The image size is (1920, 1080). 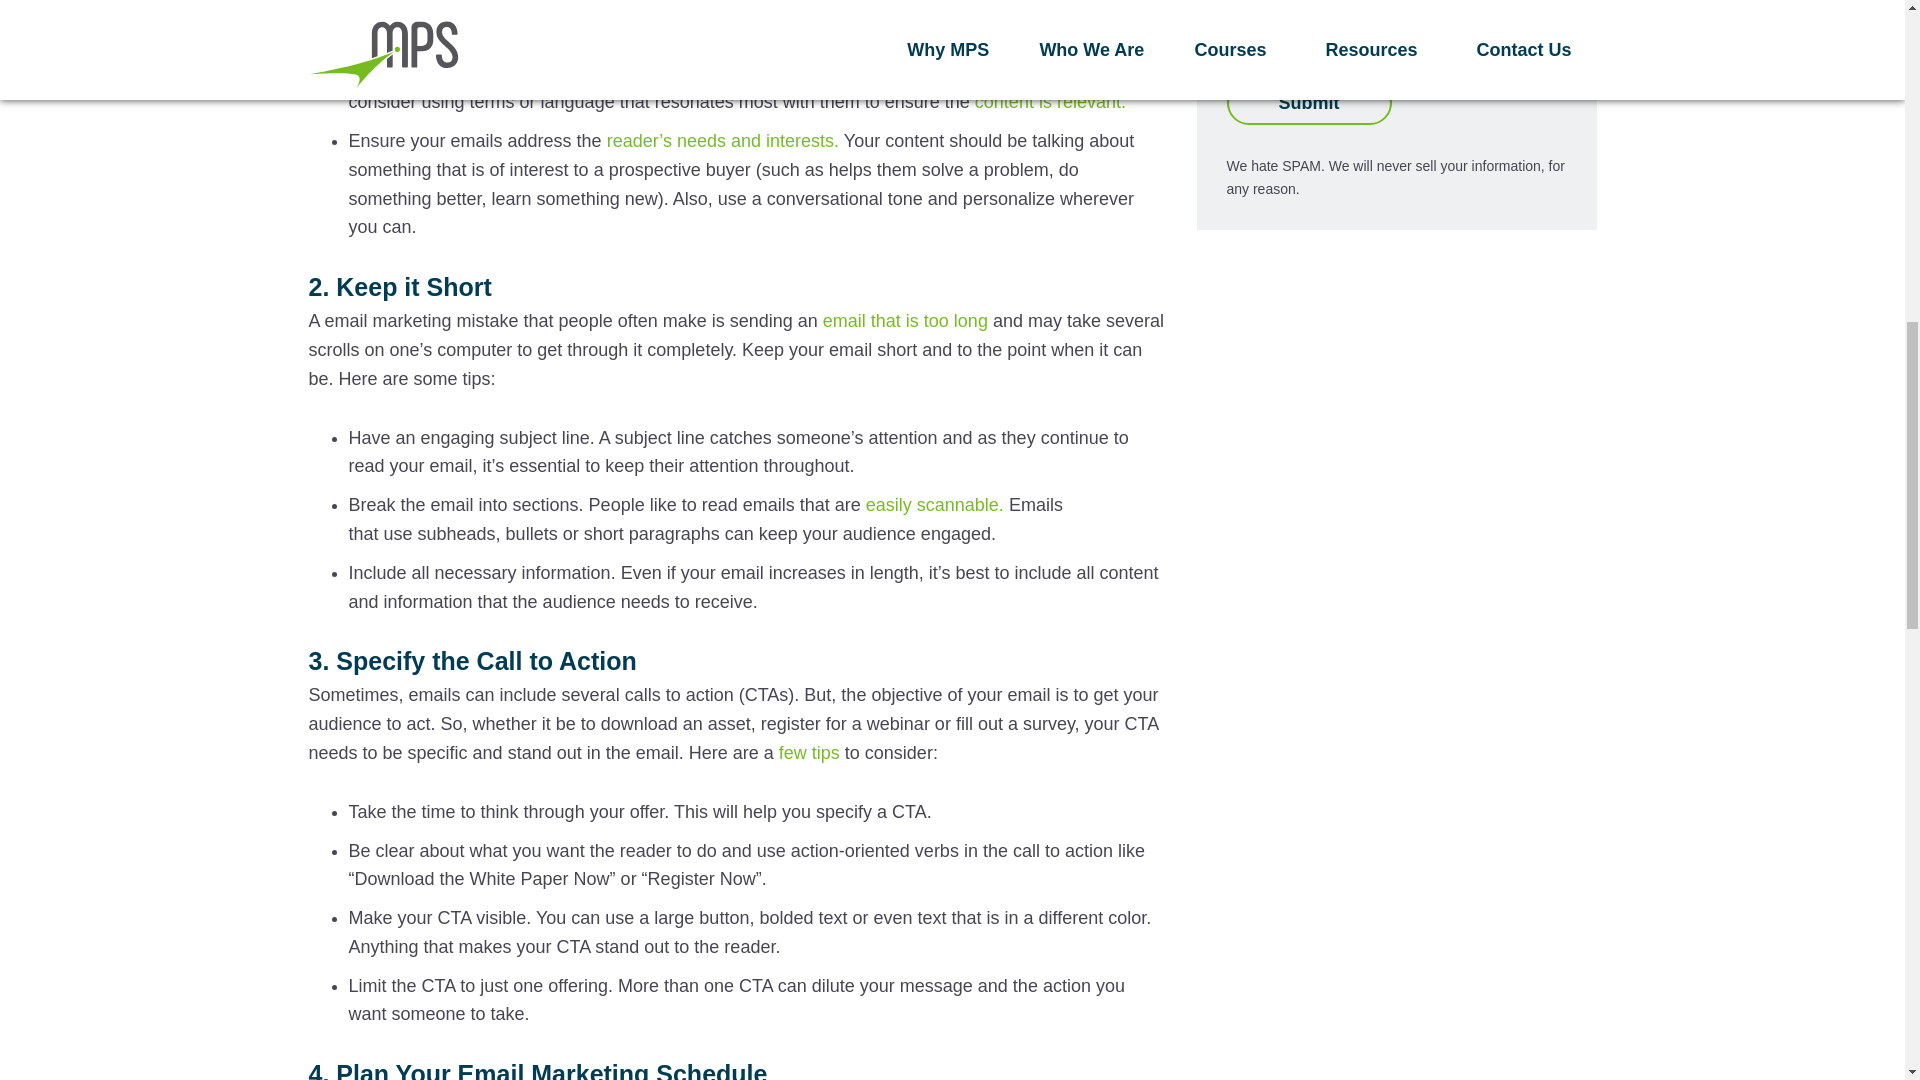 What do you see at coordinates (934, 504) in the screenshot?
I see `easily scannable.` at bounding box center [934, 504].